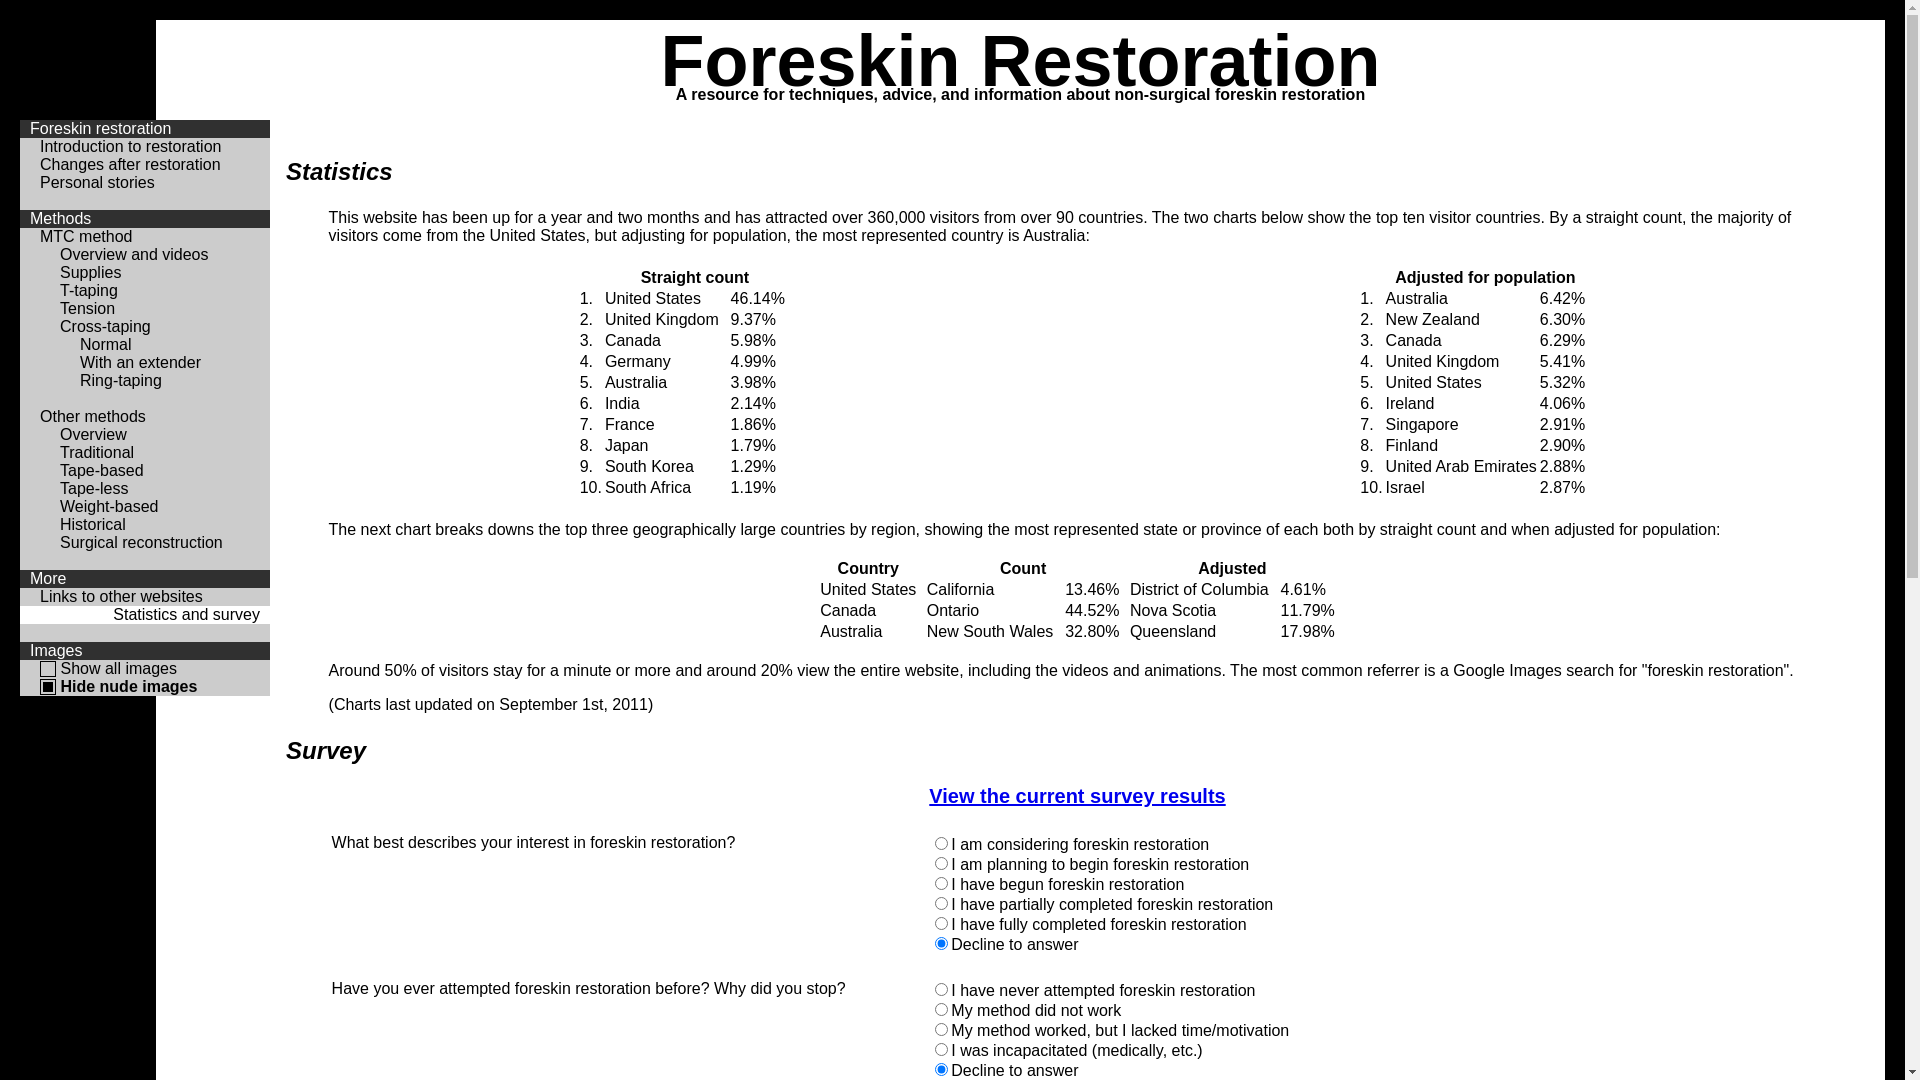  I want to click on Cross-taping, so click(106, 326).